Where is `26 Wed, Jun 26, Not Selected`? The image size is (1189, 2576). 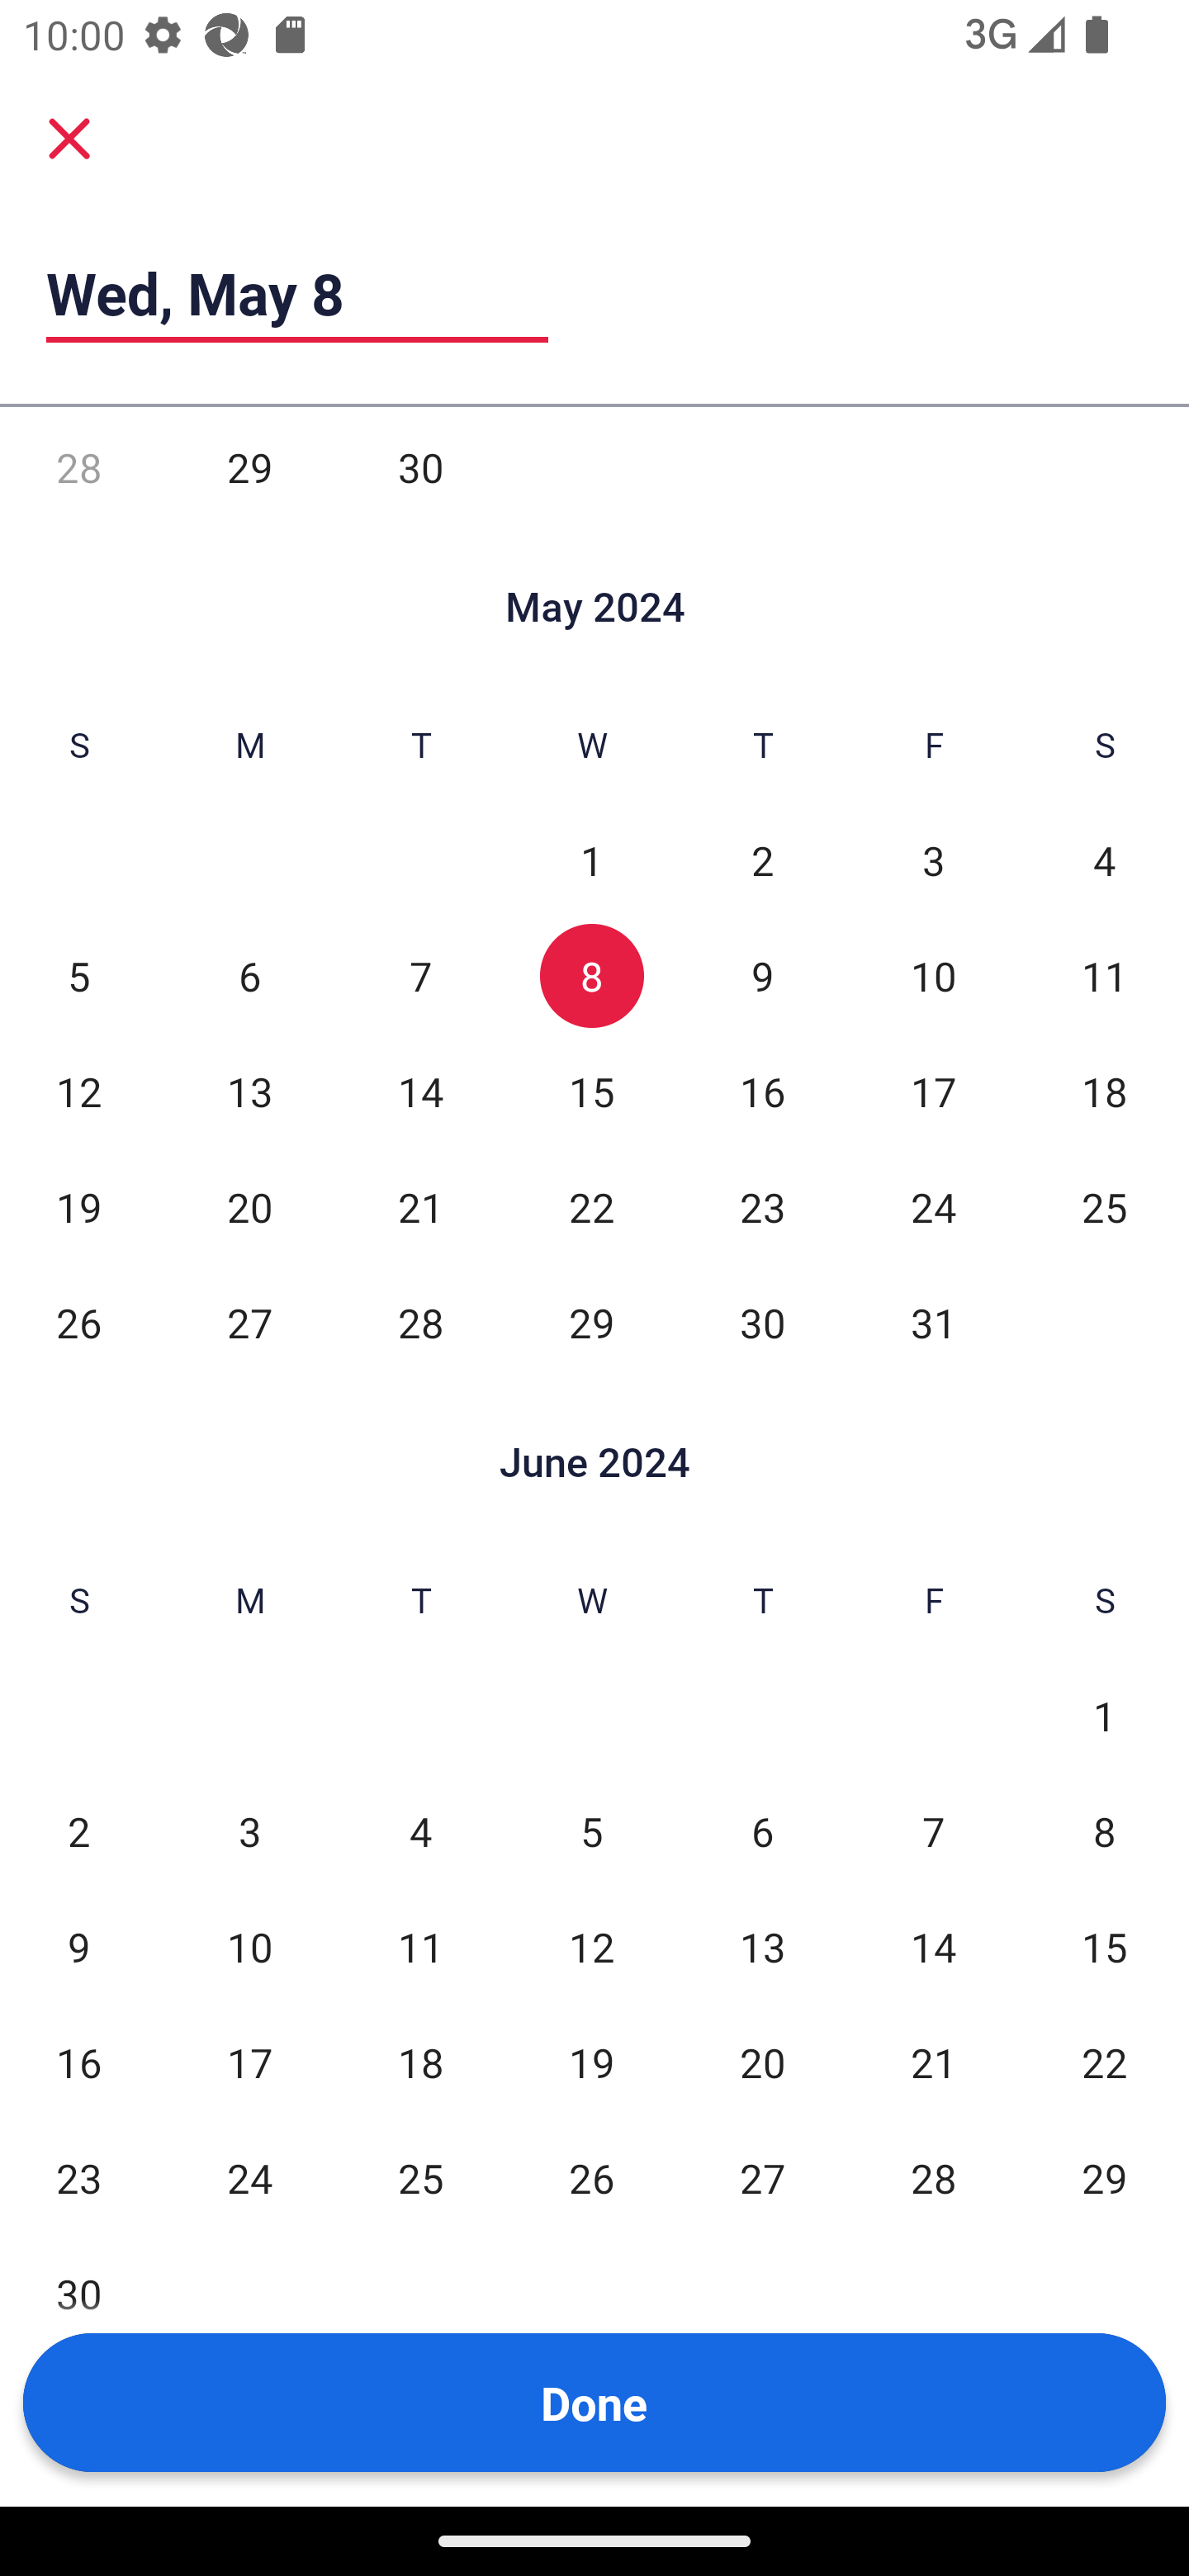
26 Wed, Jun 26, Not Selected is located at coordinates (591, 2178).